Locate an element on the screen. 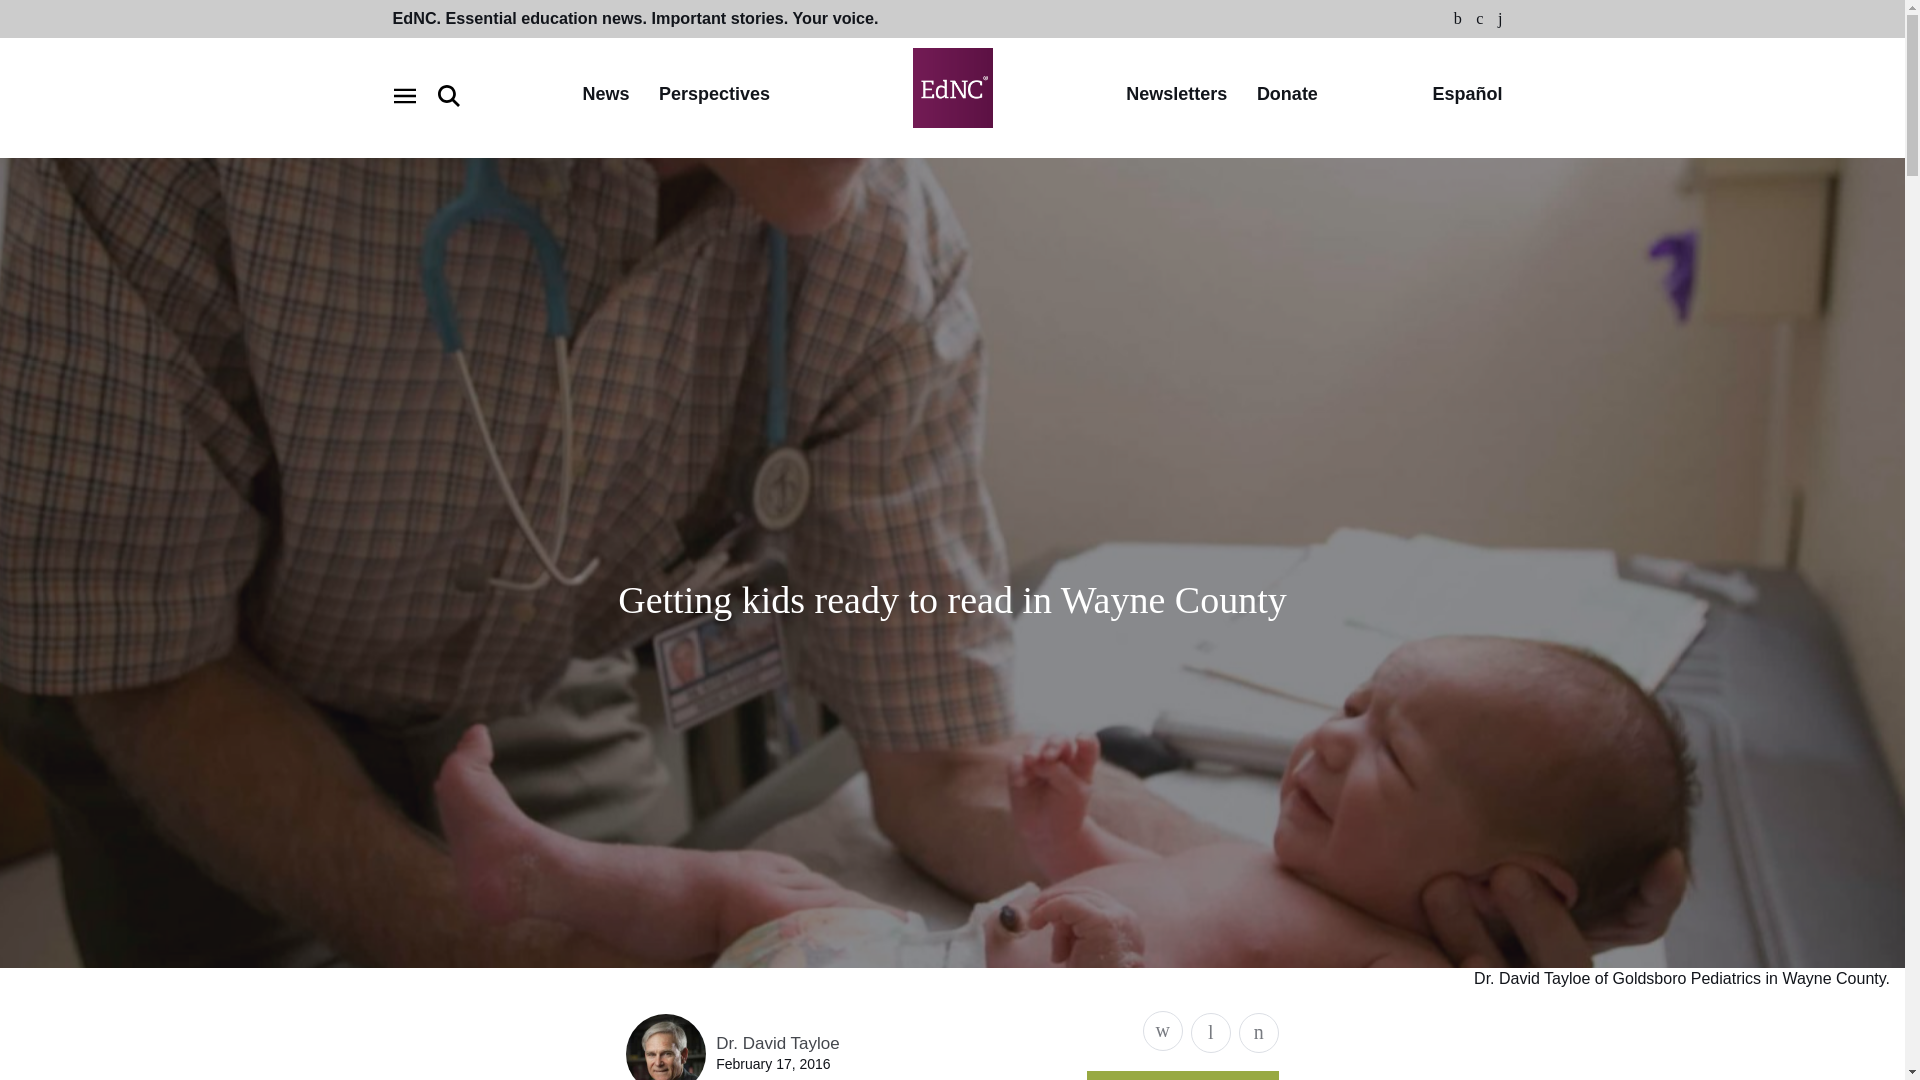 The height and width of the screenshot is (1080, 1920). Open navigation is located at coordinates (404, 96).